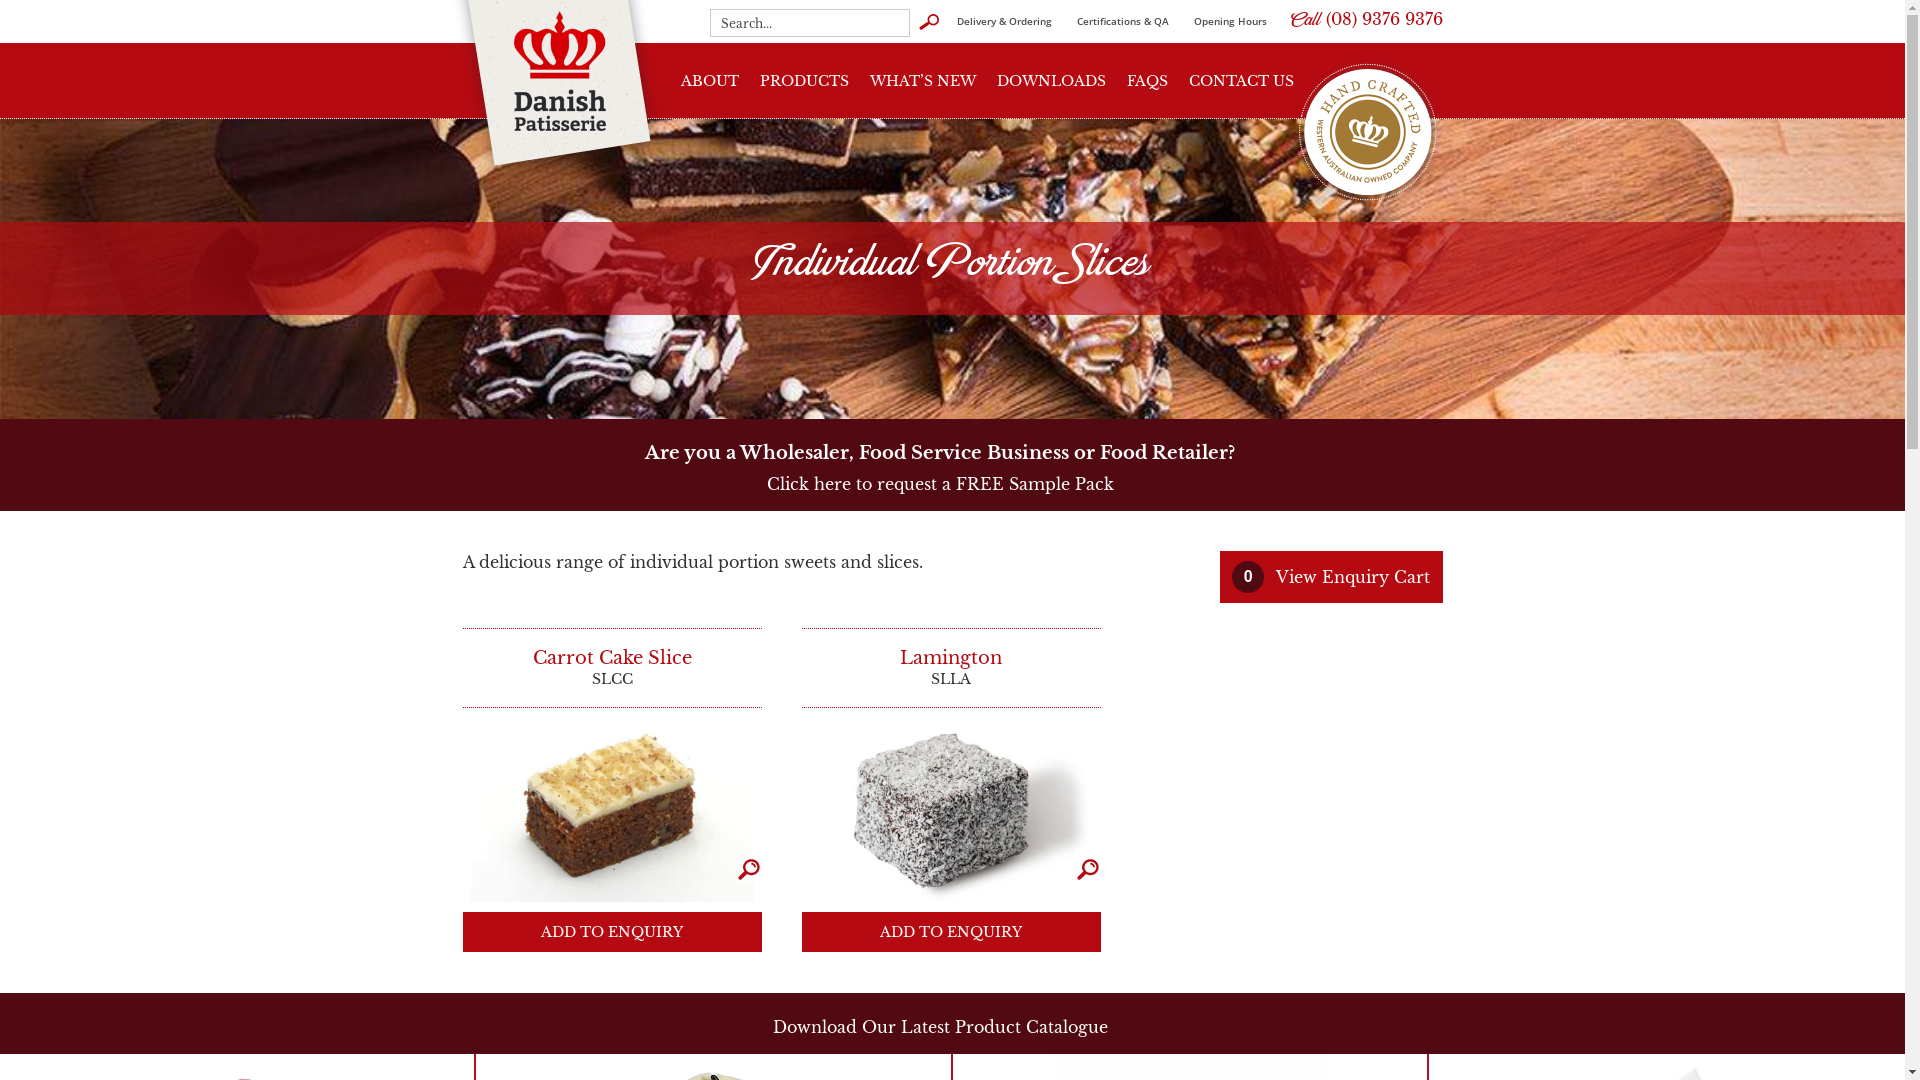  Describe the element at coordinates (1122, 21) in the screenshot. I see `Certifications & QA` at that location.